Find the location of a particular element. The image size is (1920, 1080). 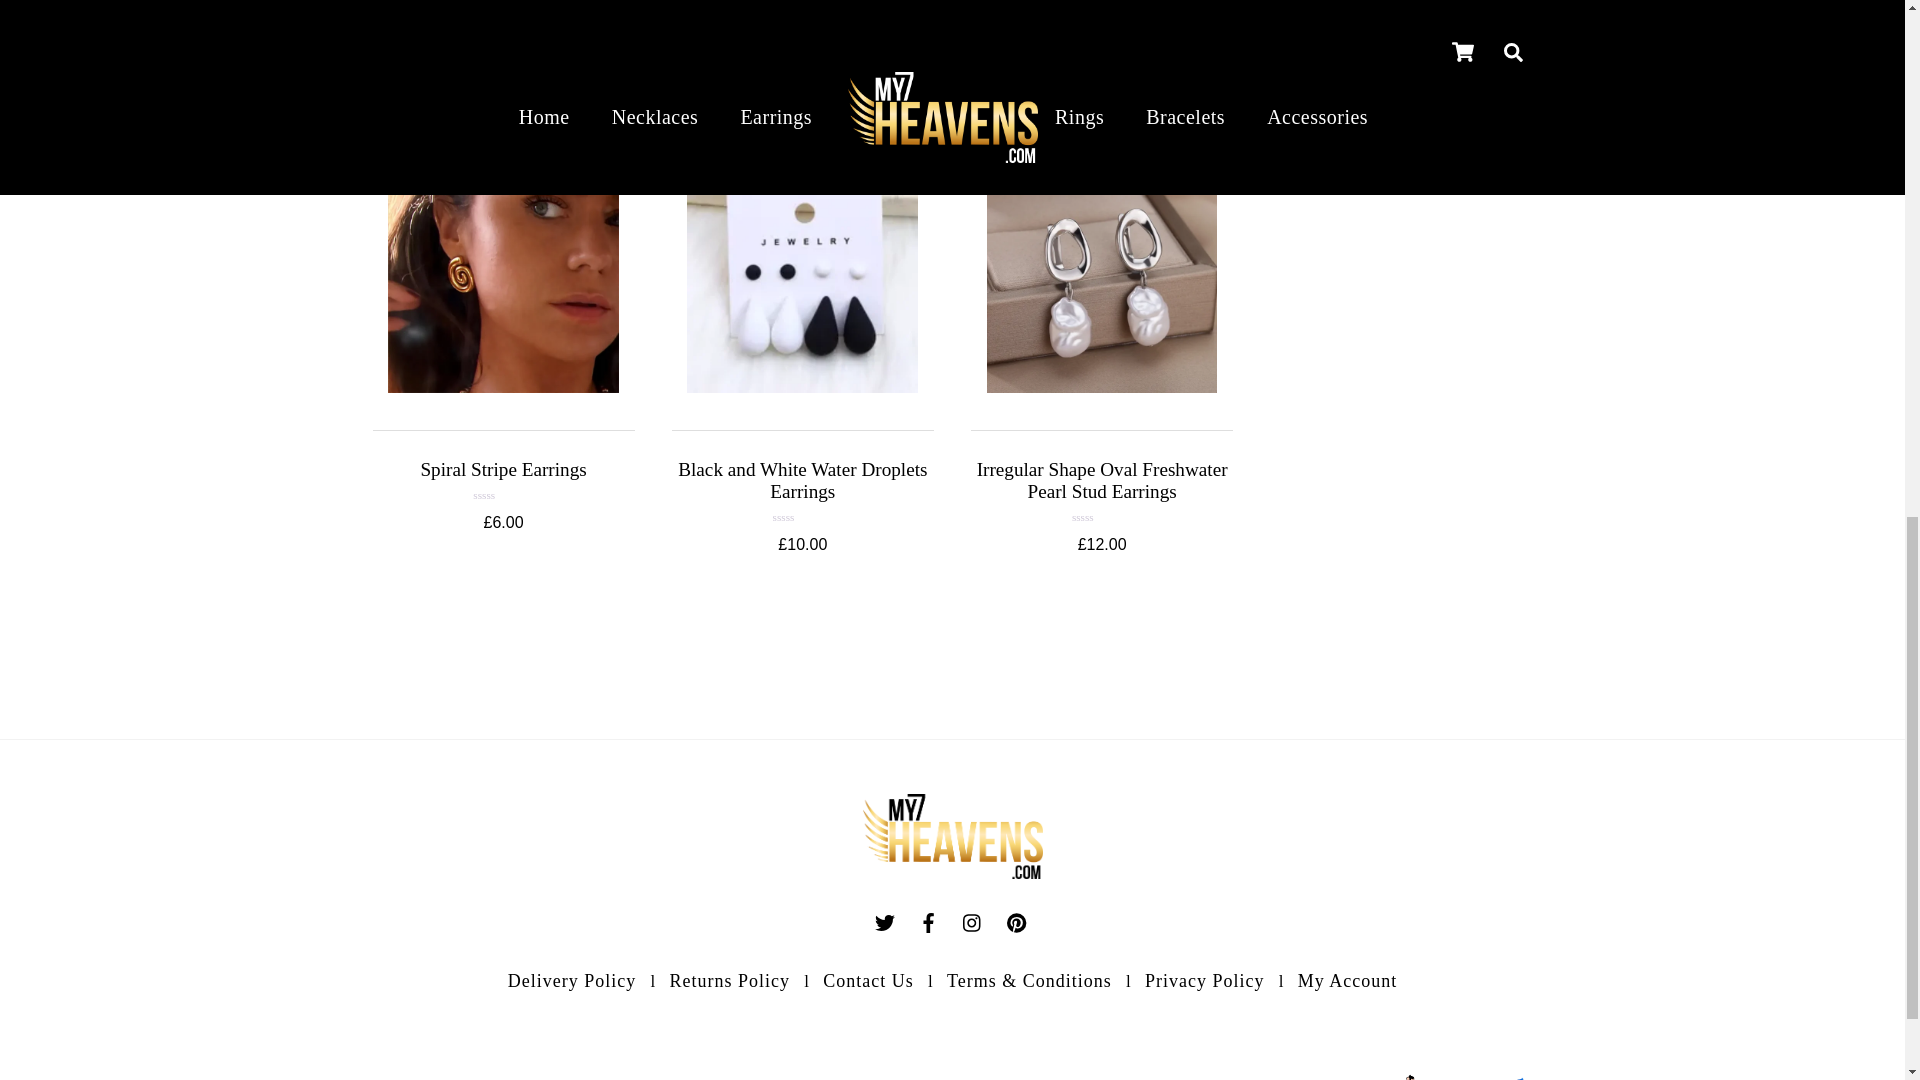

SnobHost is located at coordinates (1520, 1077).